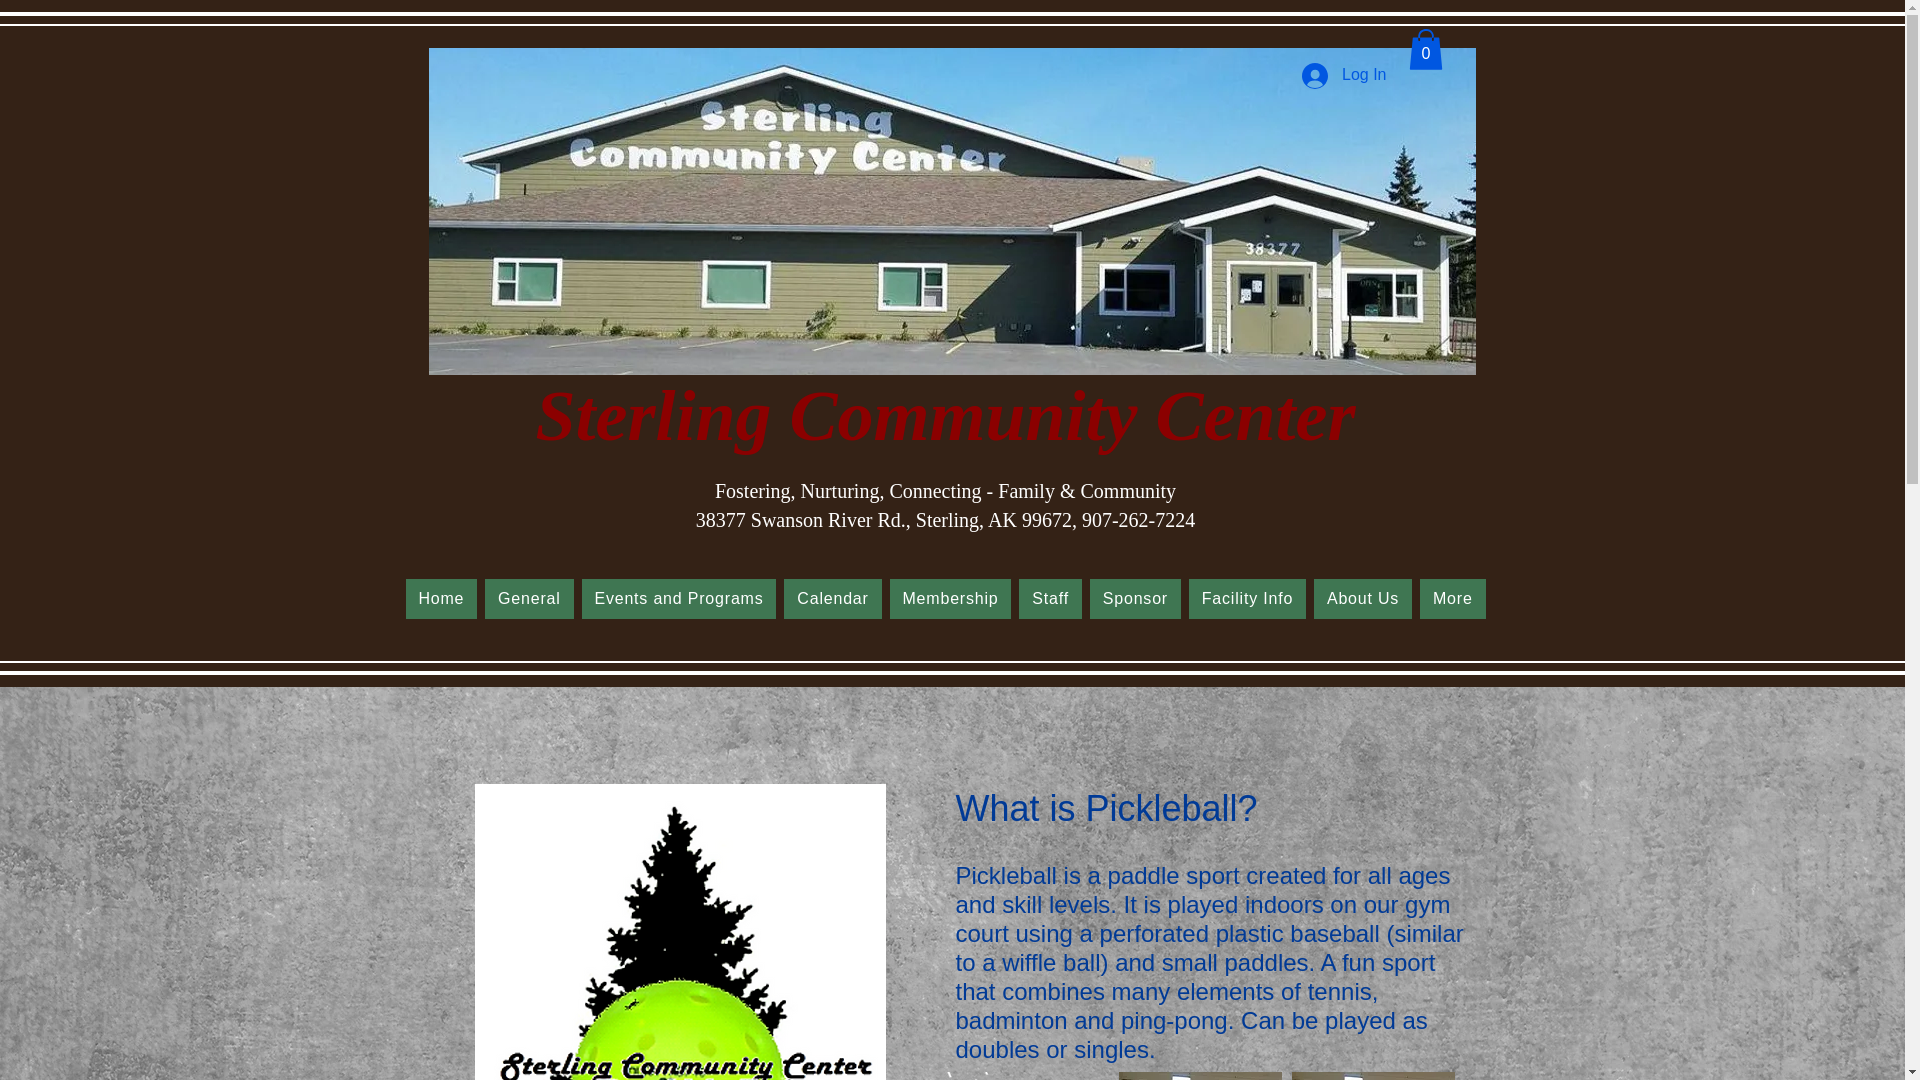 This screenshot has width=1920, height=1080. Describe the element at coordinates (679, 598) in the screenshot. I see `Events and Programs` at that location.